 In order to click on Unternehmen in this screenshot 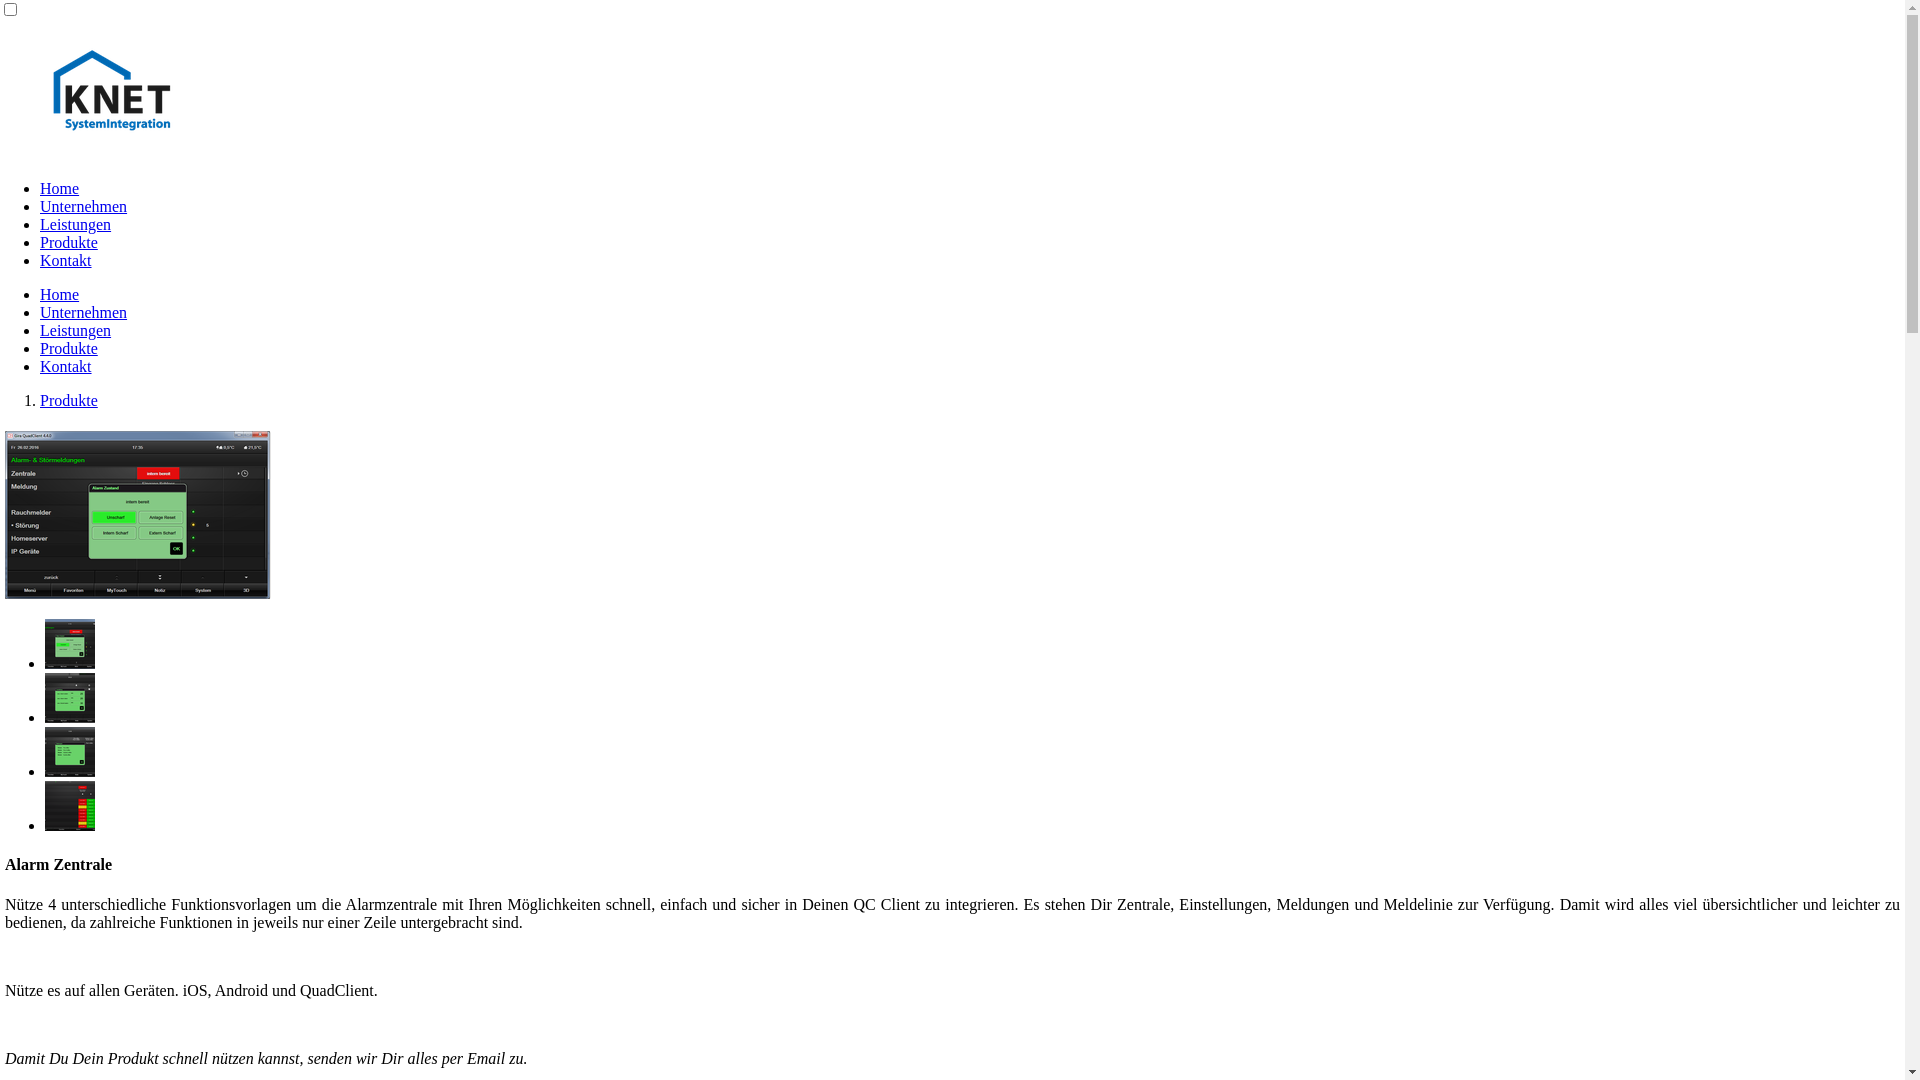, I will do `click(84, 206)`.